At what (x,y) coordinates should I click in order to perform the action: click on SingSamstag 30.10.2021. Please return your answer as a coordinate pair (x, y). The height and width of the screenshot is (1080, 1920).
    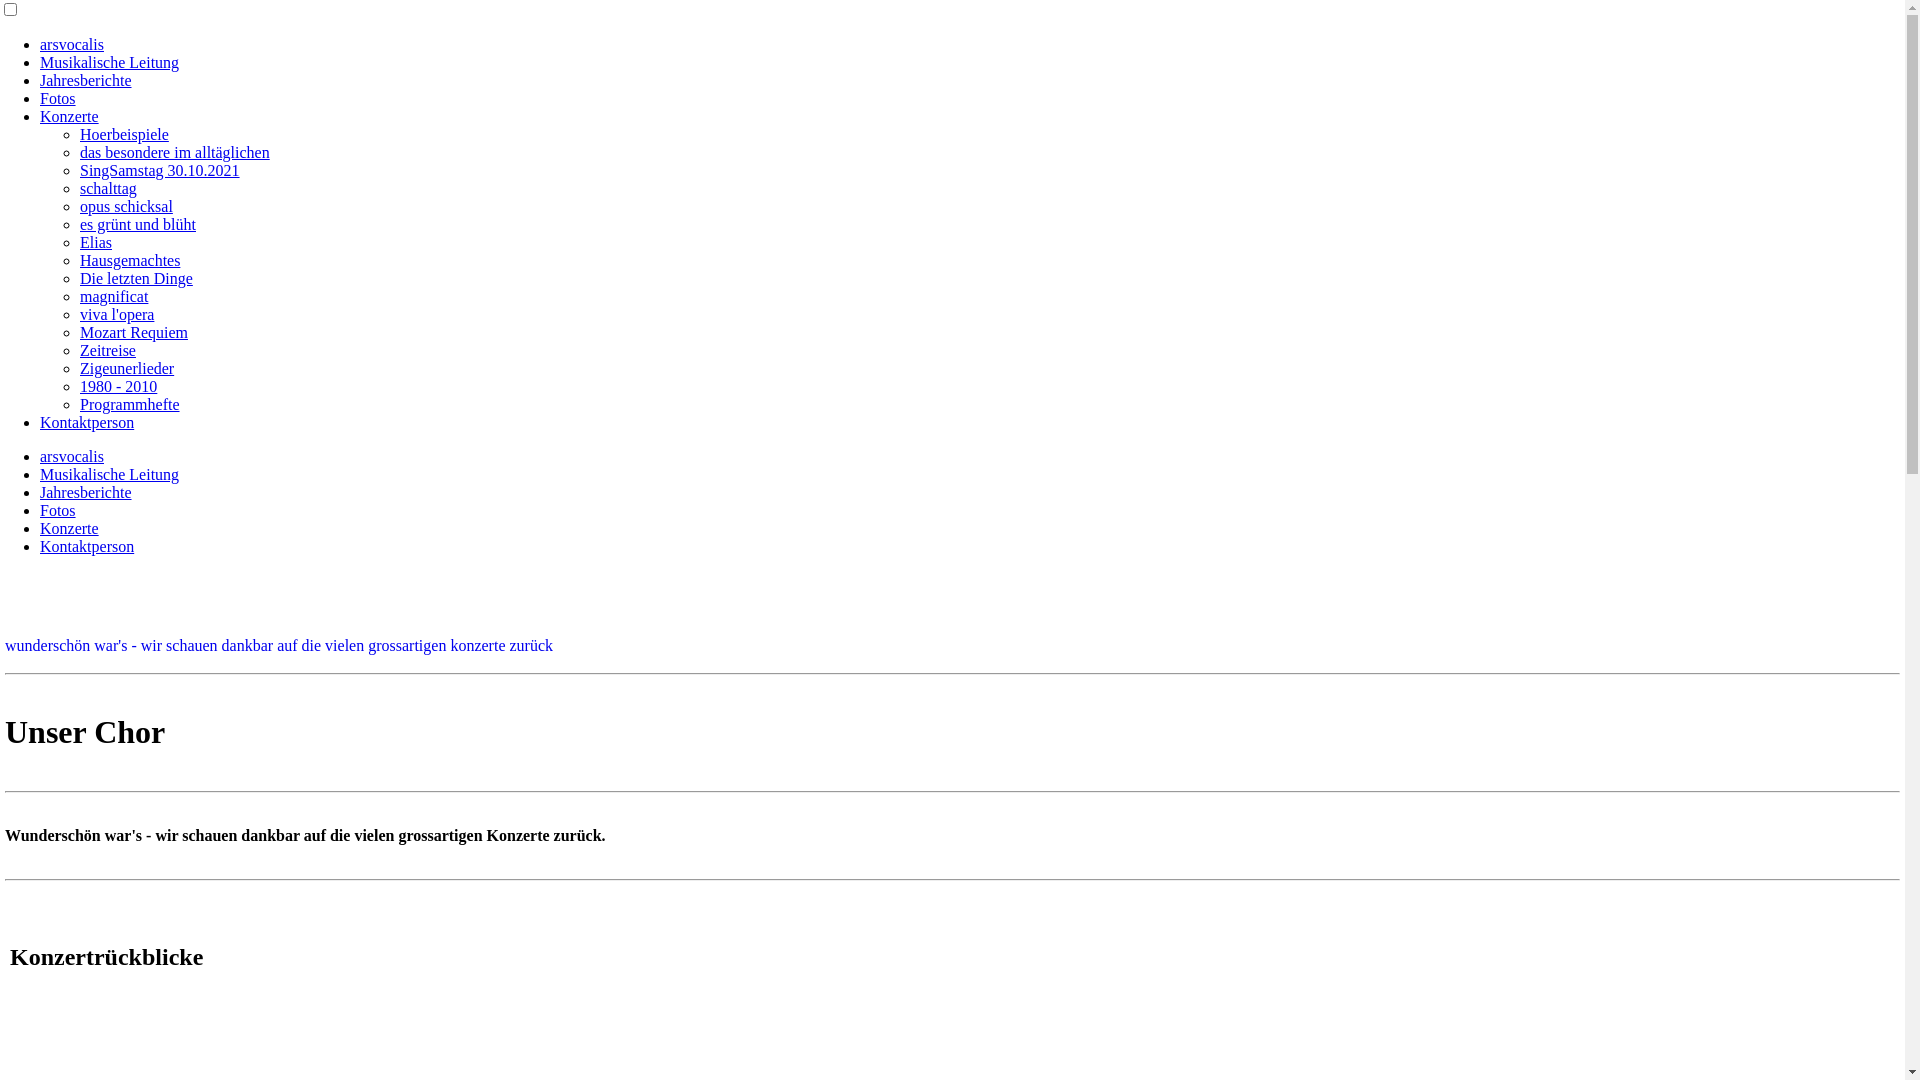
    Looking at the image, I should click on (160, 170).